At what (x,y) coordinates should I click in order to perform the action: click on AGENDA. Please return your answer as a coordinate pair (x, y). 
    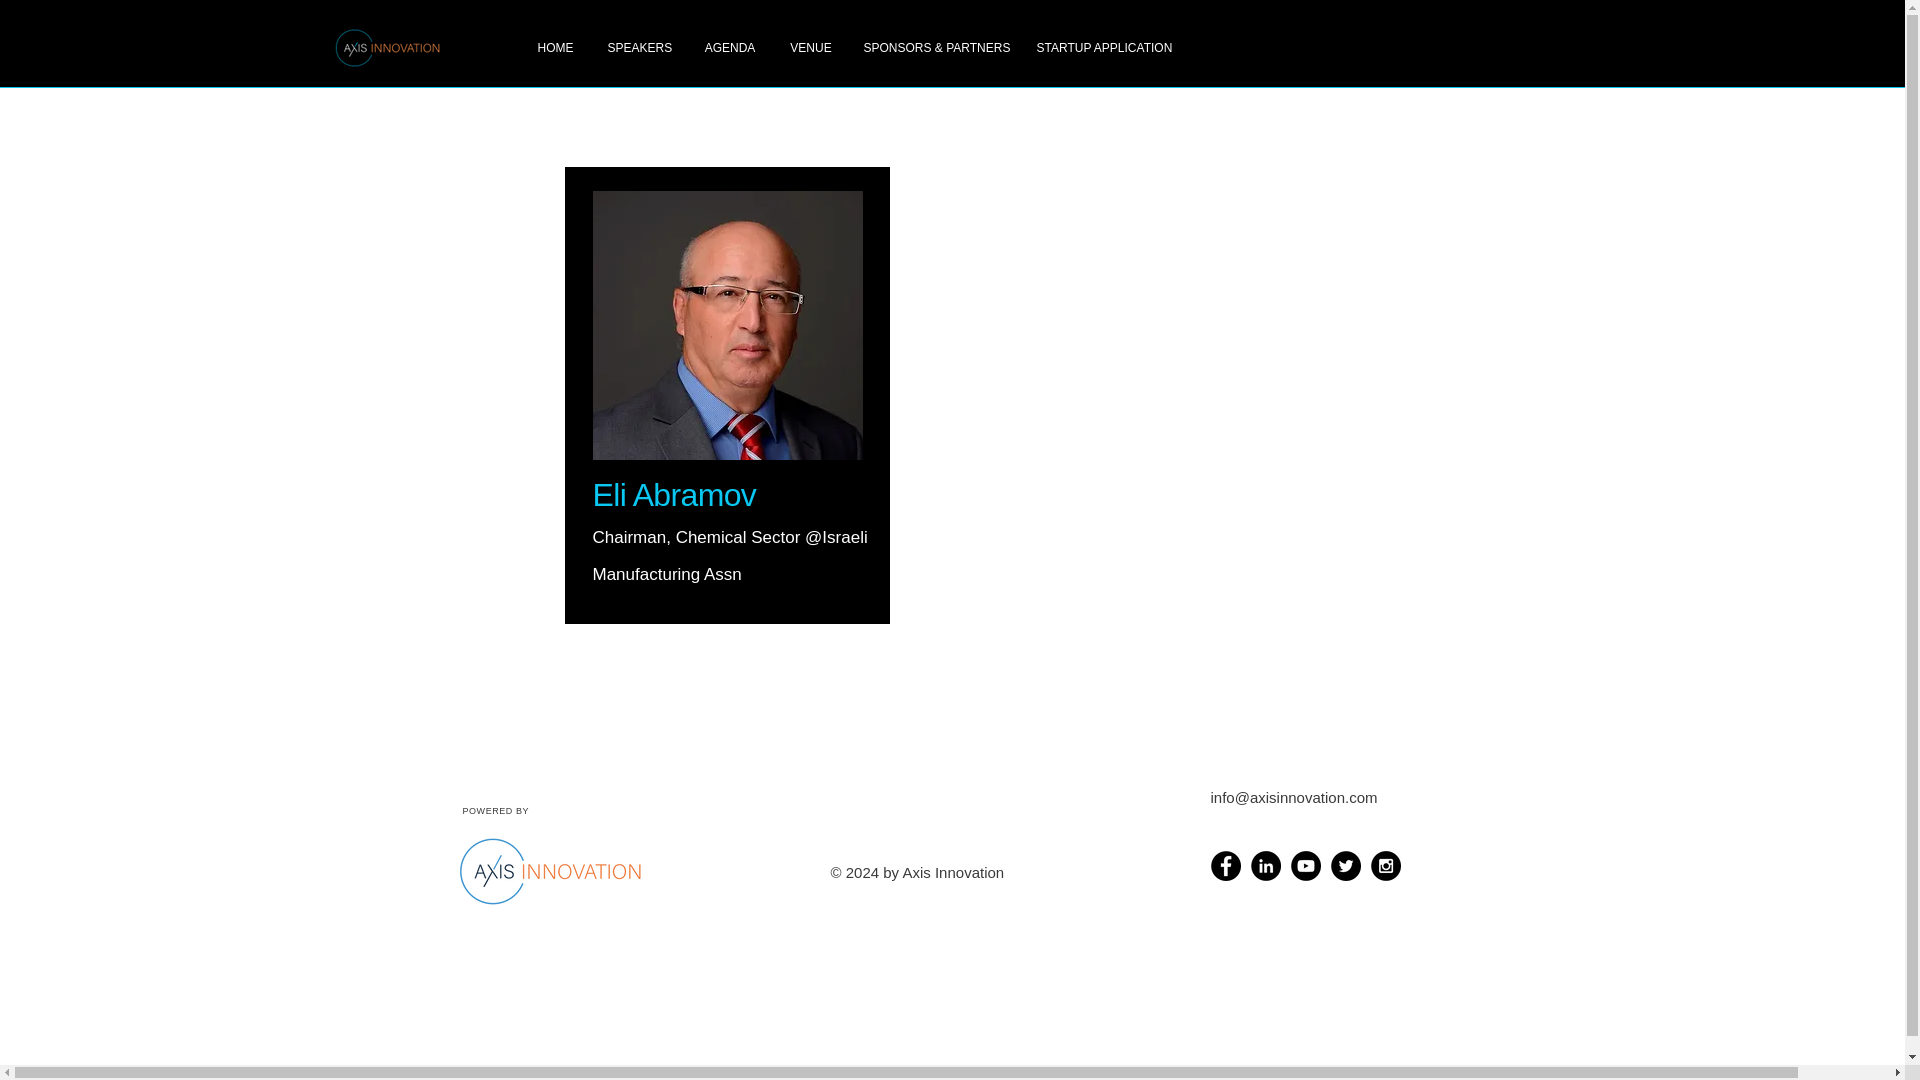
    Looking at the image, I should click on (729, 48).